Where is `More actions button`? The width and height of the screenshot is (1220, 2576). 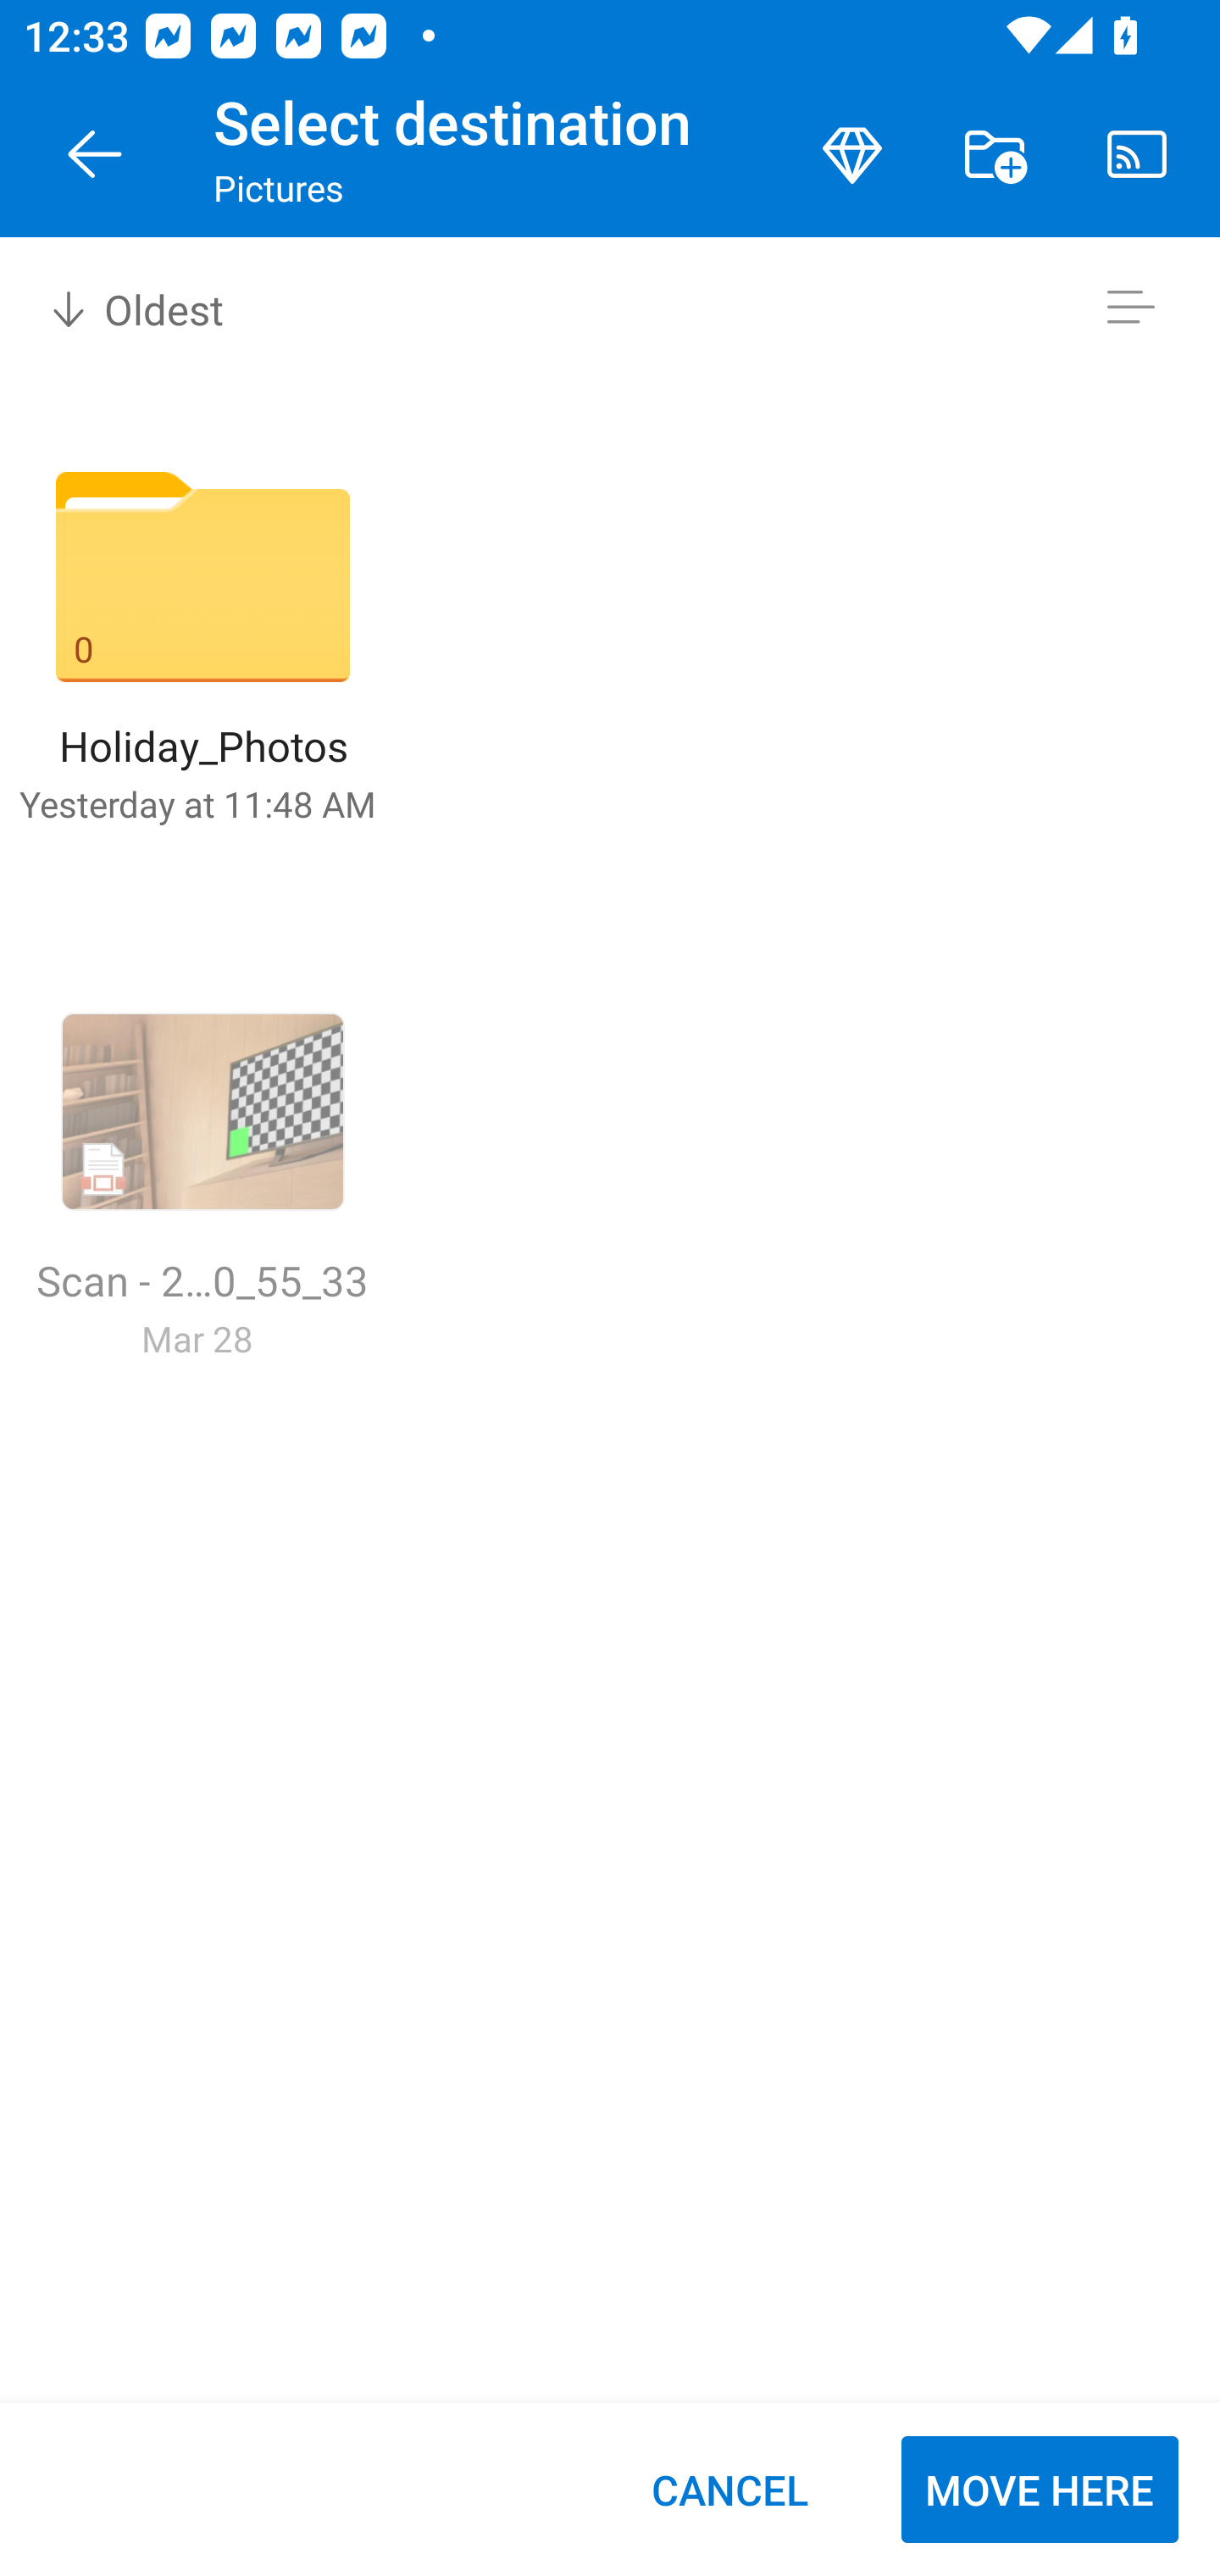
More actions button is located at coordinates (995, 154).